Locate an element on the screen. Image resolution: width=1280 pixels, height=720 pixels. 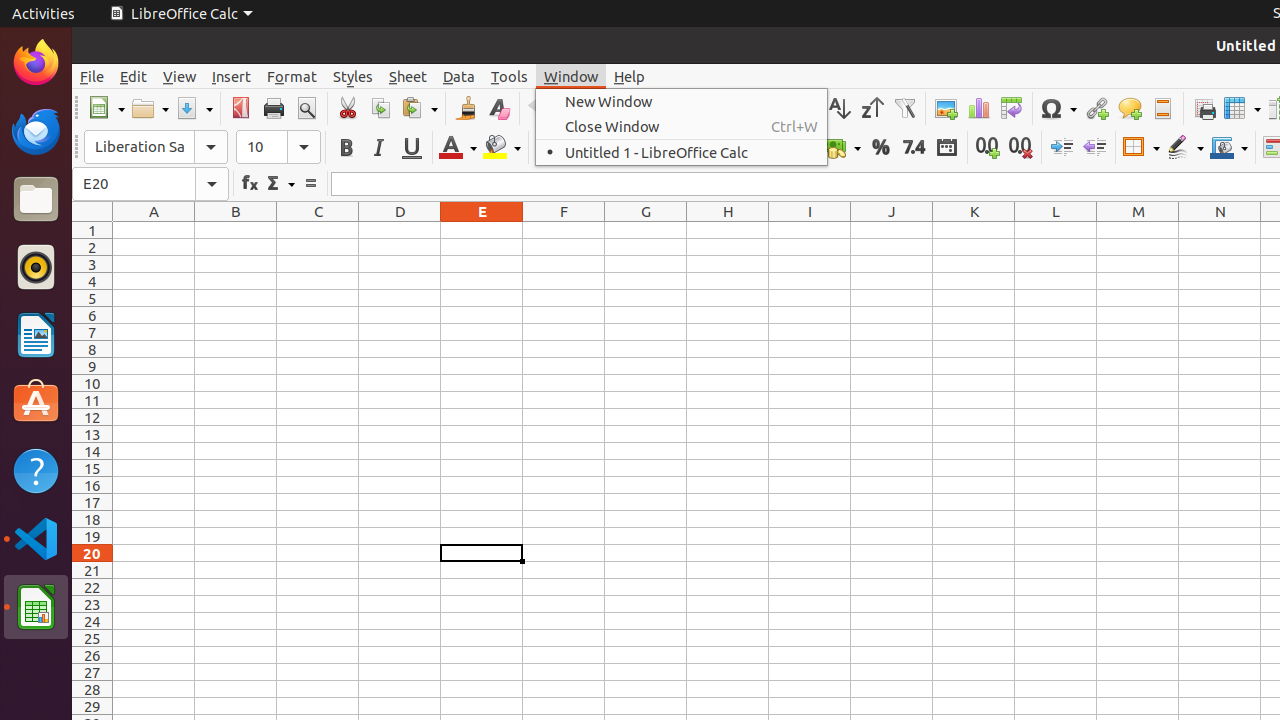
Visual Studio Code is located at coordinates (36, 538).